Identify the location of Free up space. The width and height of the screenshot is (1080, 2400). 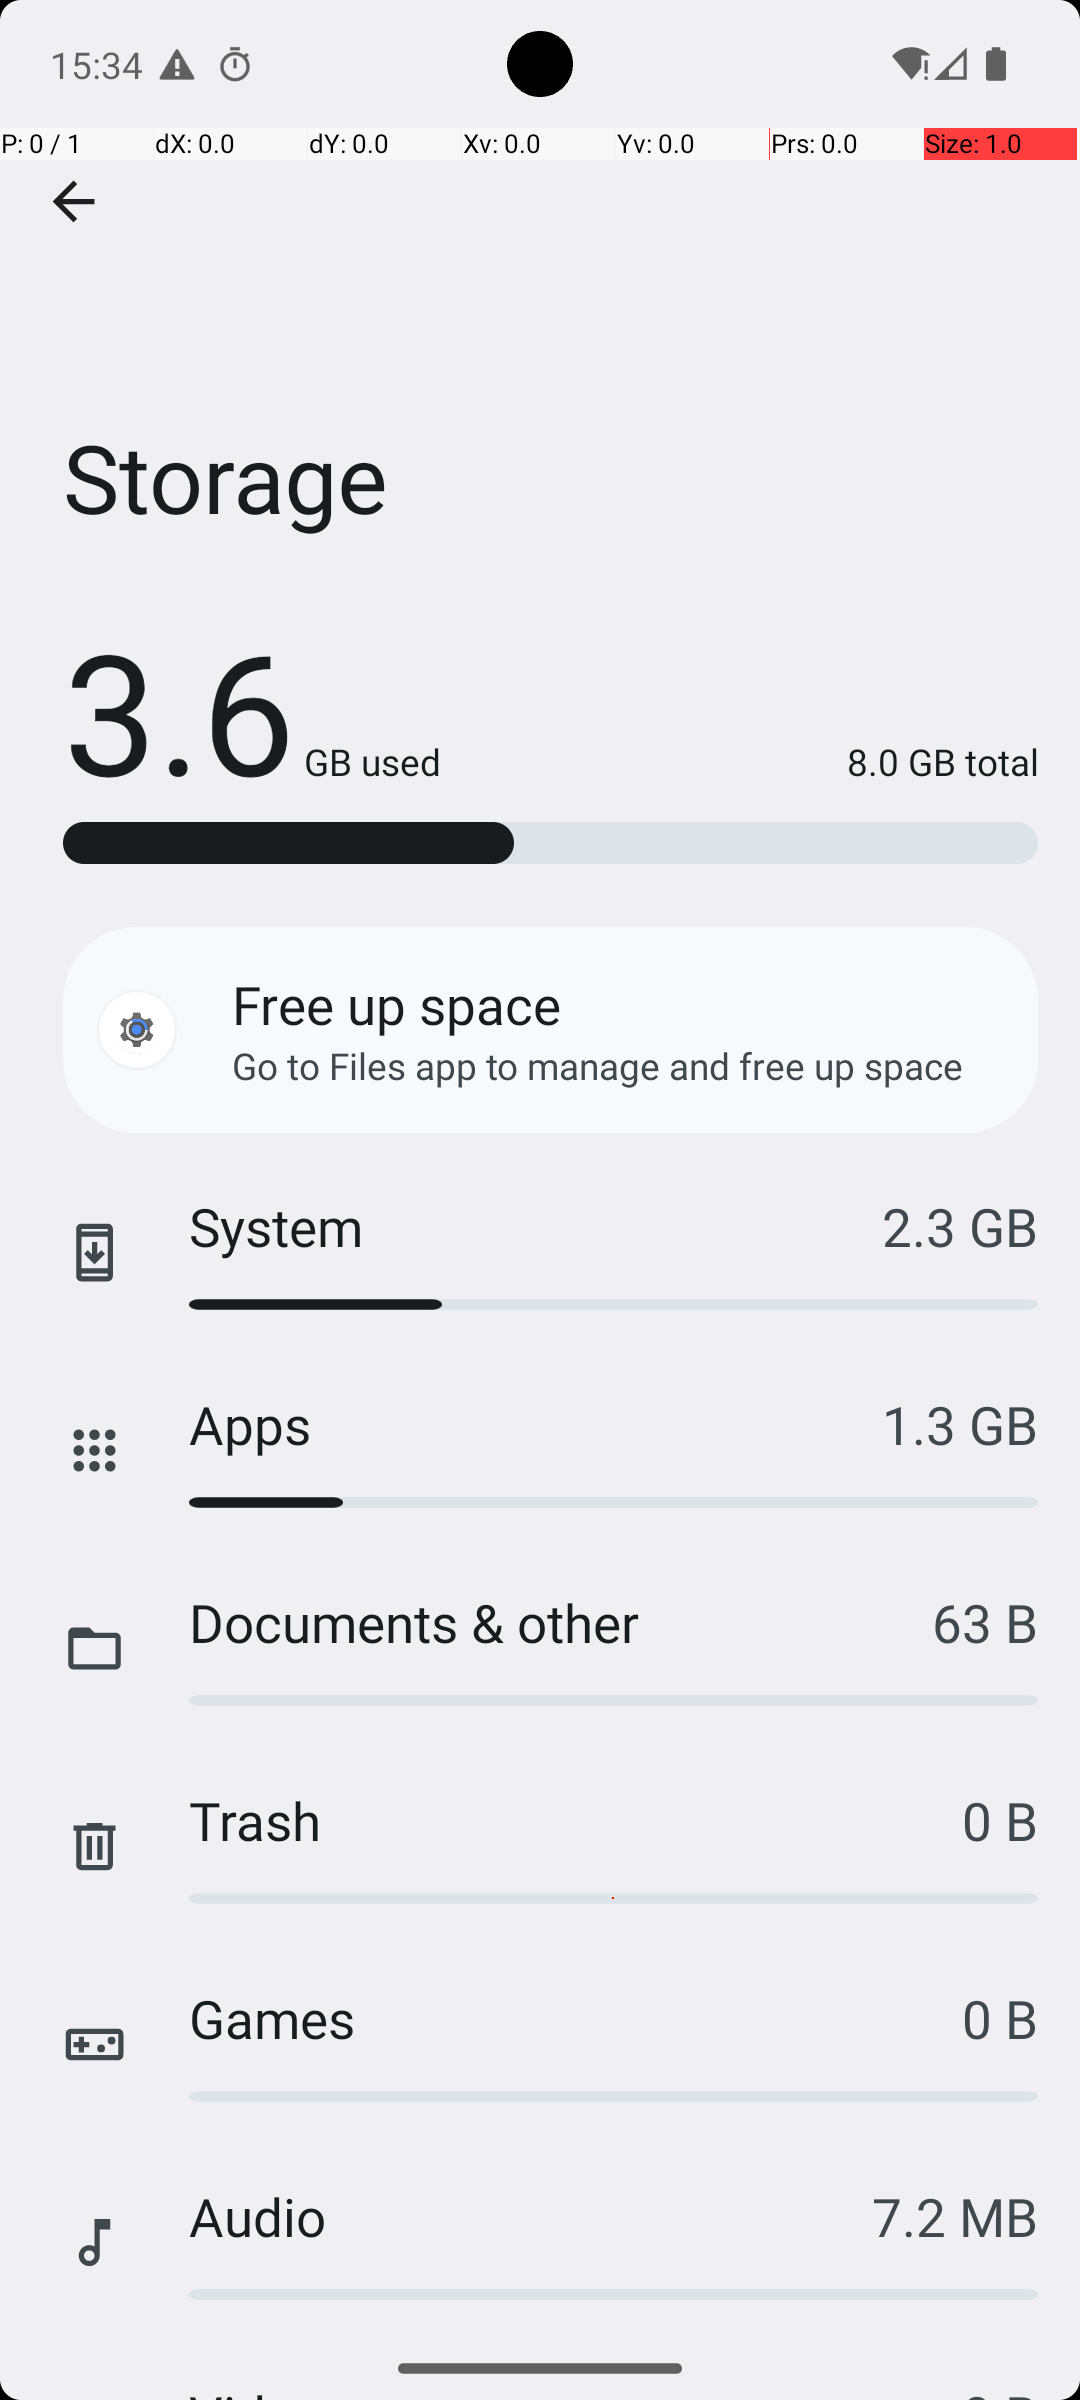
(396, 1004).